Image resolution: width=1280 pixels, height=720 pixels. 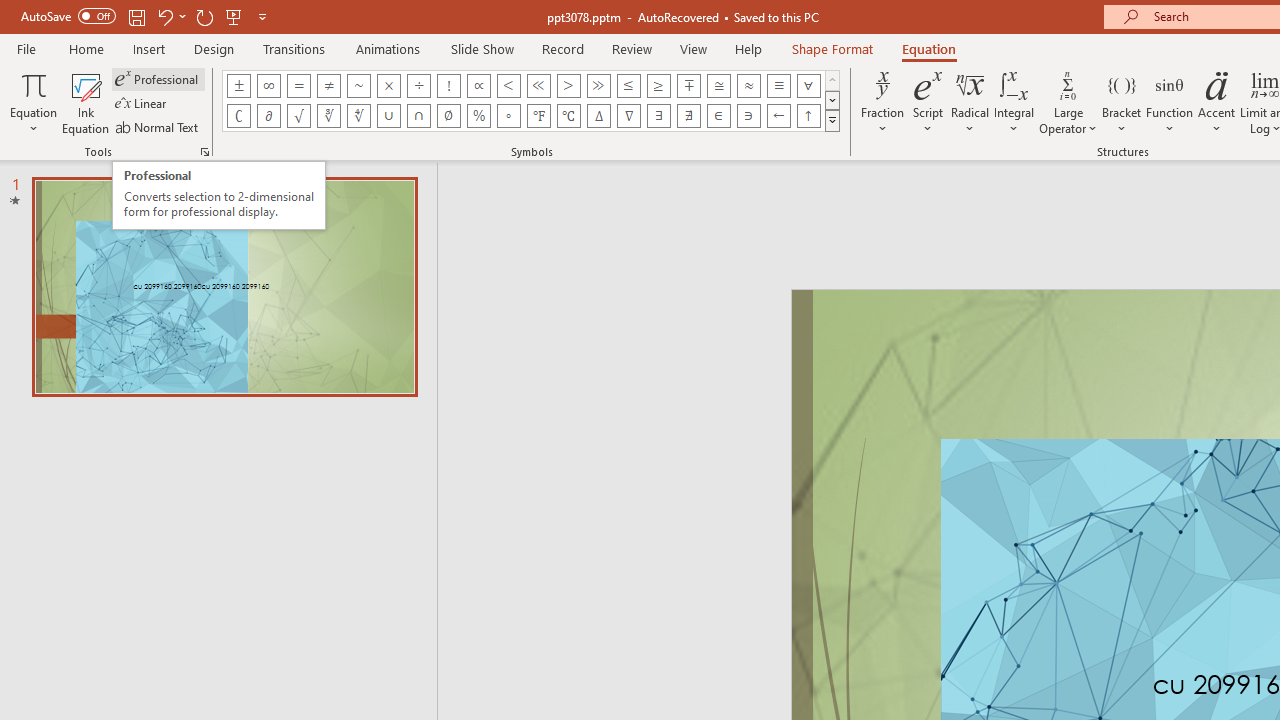 What do you see at coordinates (538, 116) in the screenshot?
I see `Equation Symbol Degrees Fahrenheit` at bounding box center [538, 116].